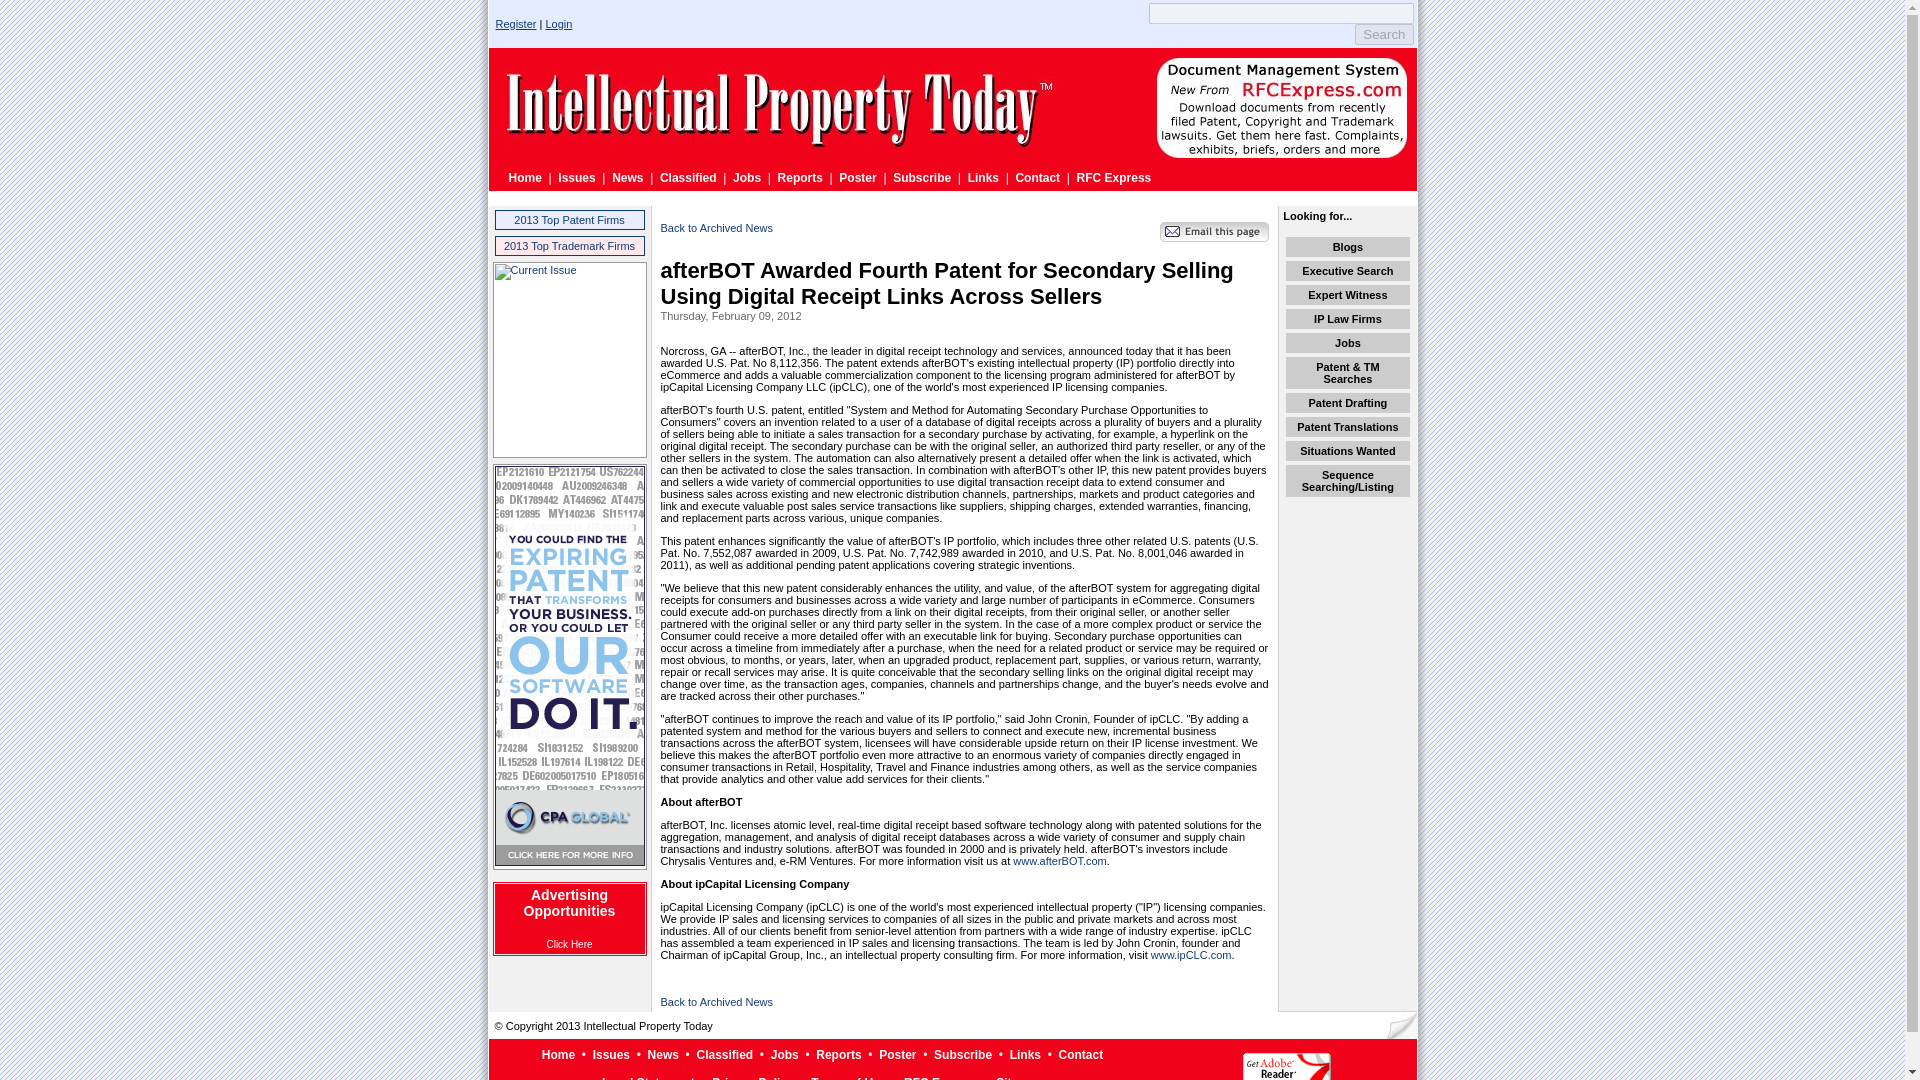 The height and width of the screenshot is (1080, 1920). Describe the element at coordinates (568, 944) in the screenshot. I see `Click Here` at that location.